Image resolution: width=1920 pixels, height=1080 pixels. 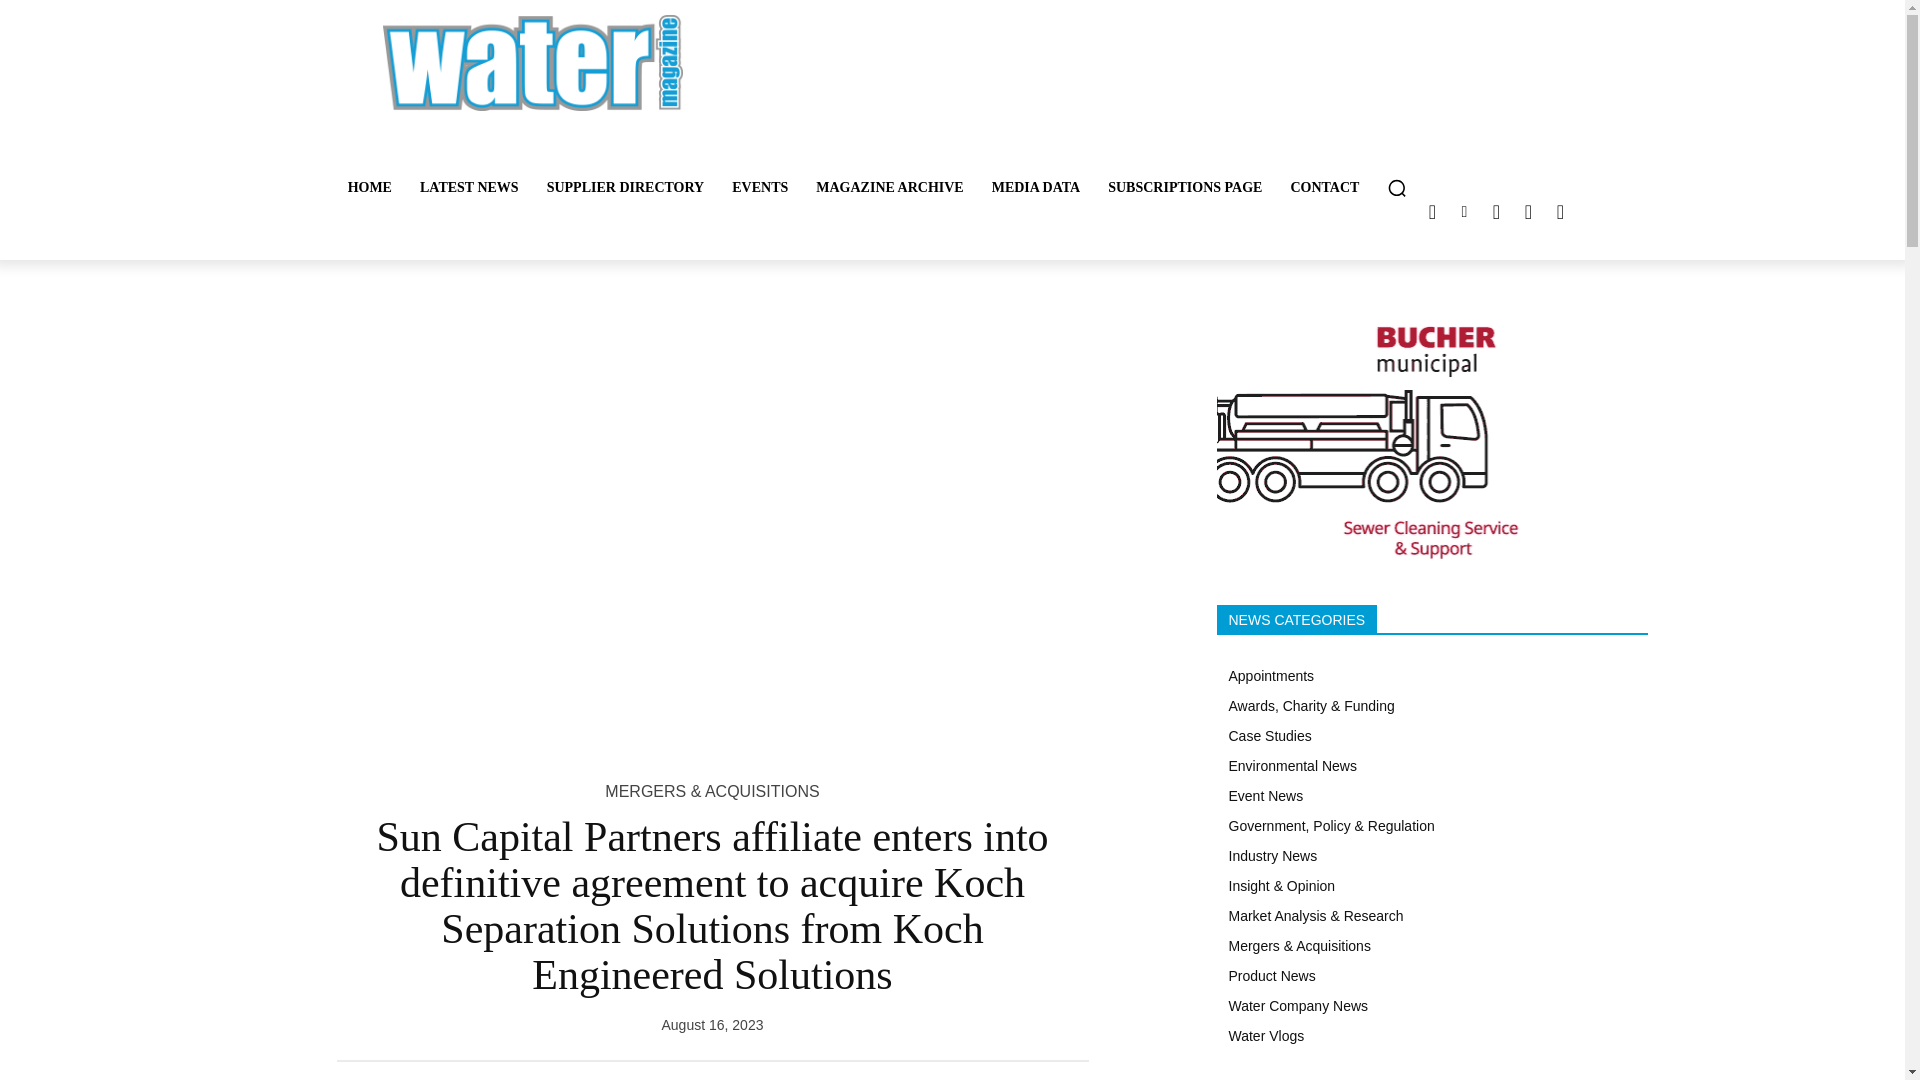 What do you see at coordinates (1464, 211) in the screenshot?
I see `Linkedin` at bounding box center [1464, 211].